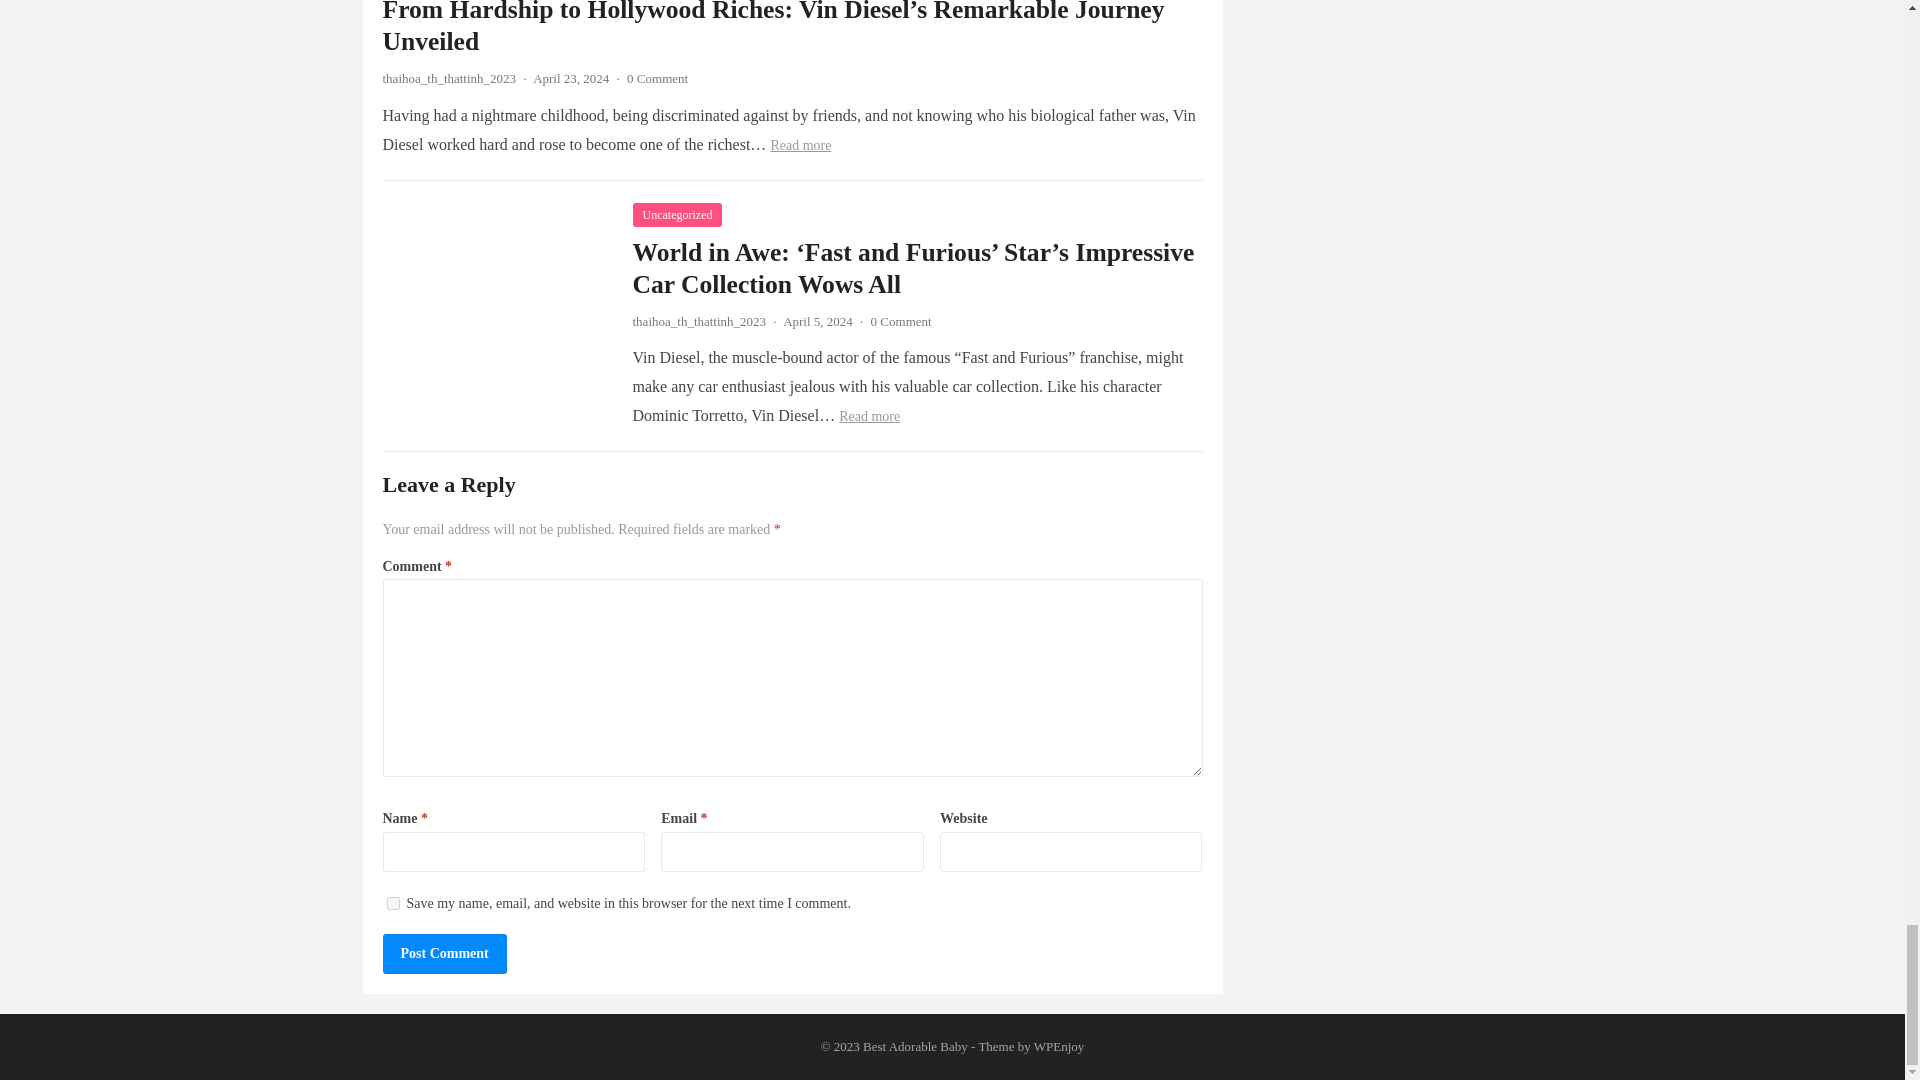  What do you see at coordinates (392, 904) in the screenshot?
I see `yes` at bounding box center [392, 904].